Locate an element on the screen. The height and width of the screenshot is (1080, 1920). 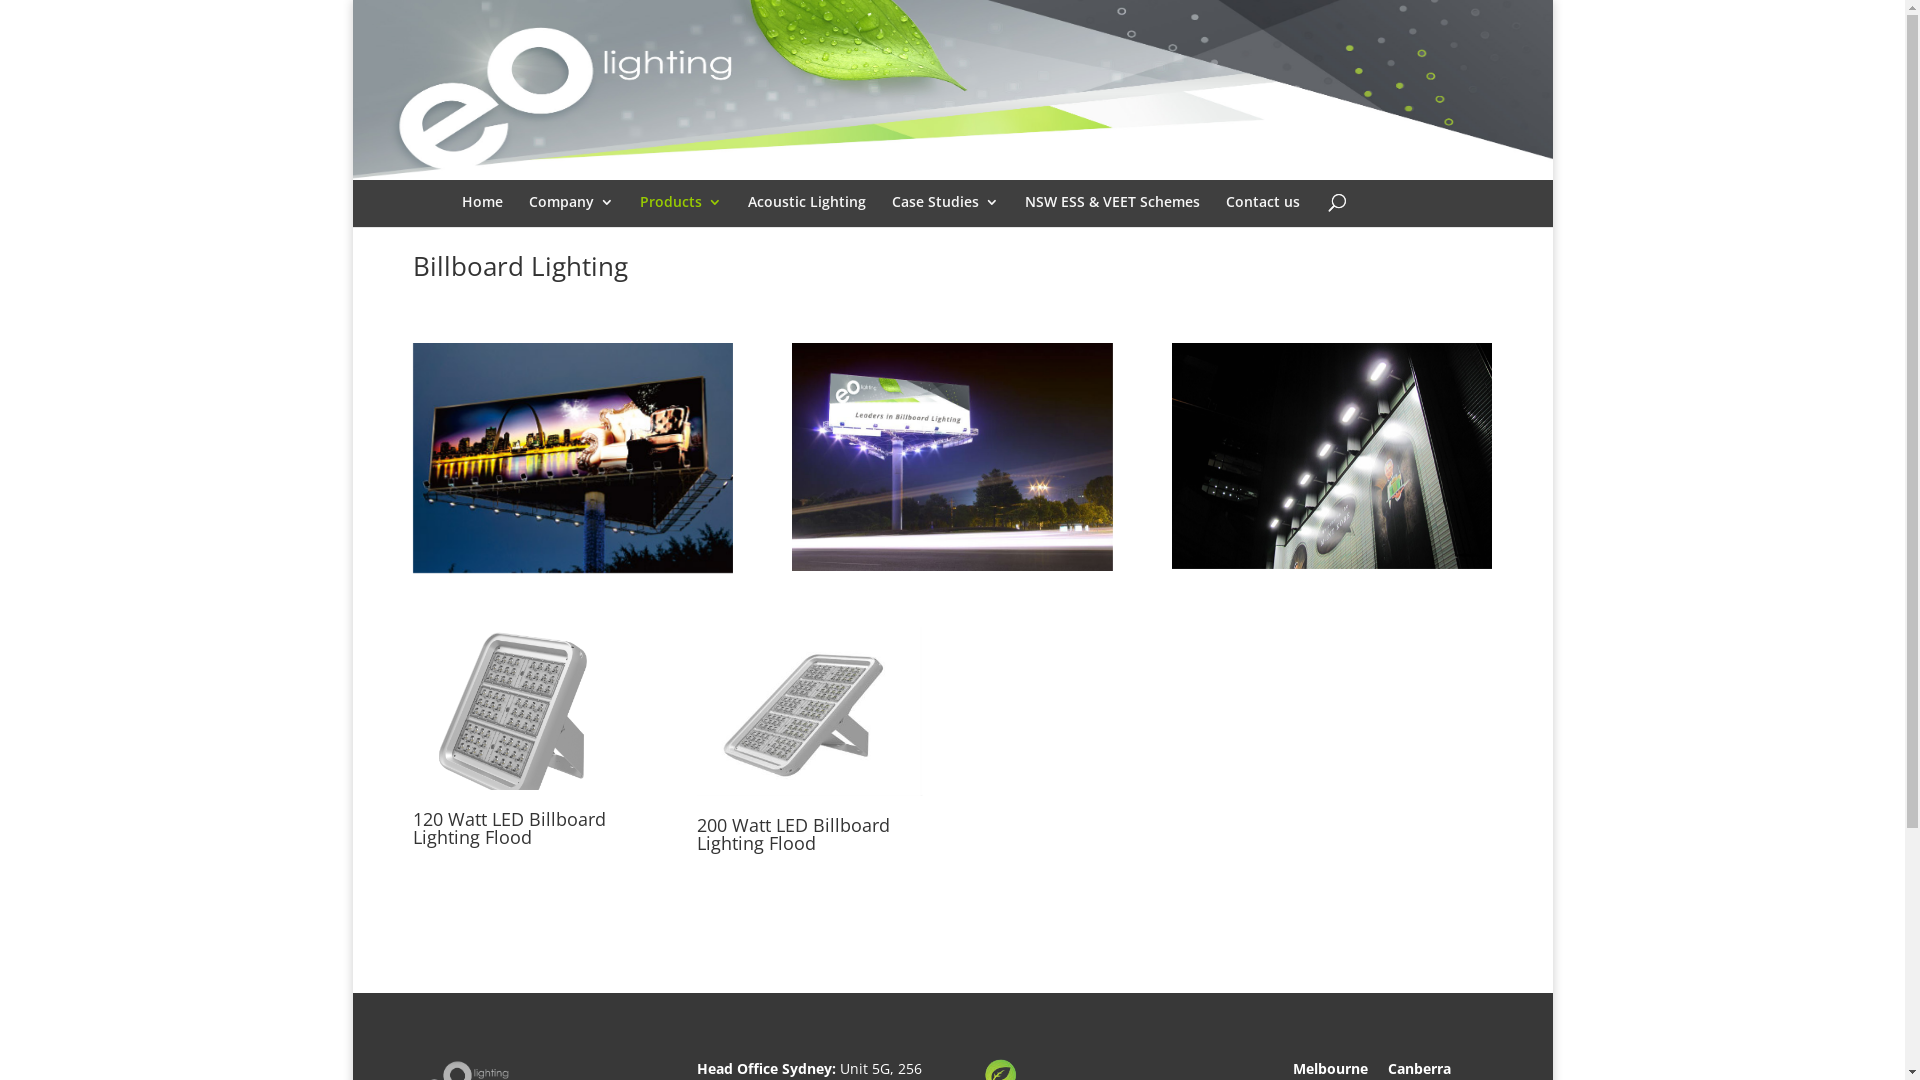
Home is located at coordinates (482, 216).